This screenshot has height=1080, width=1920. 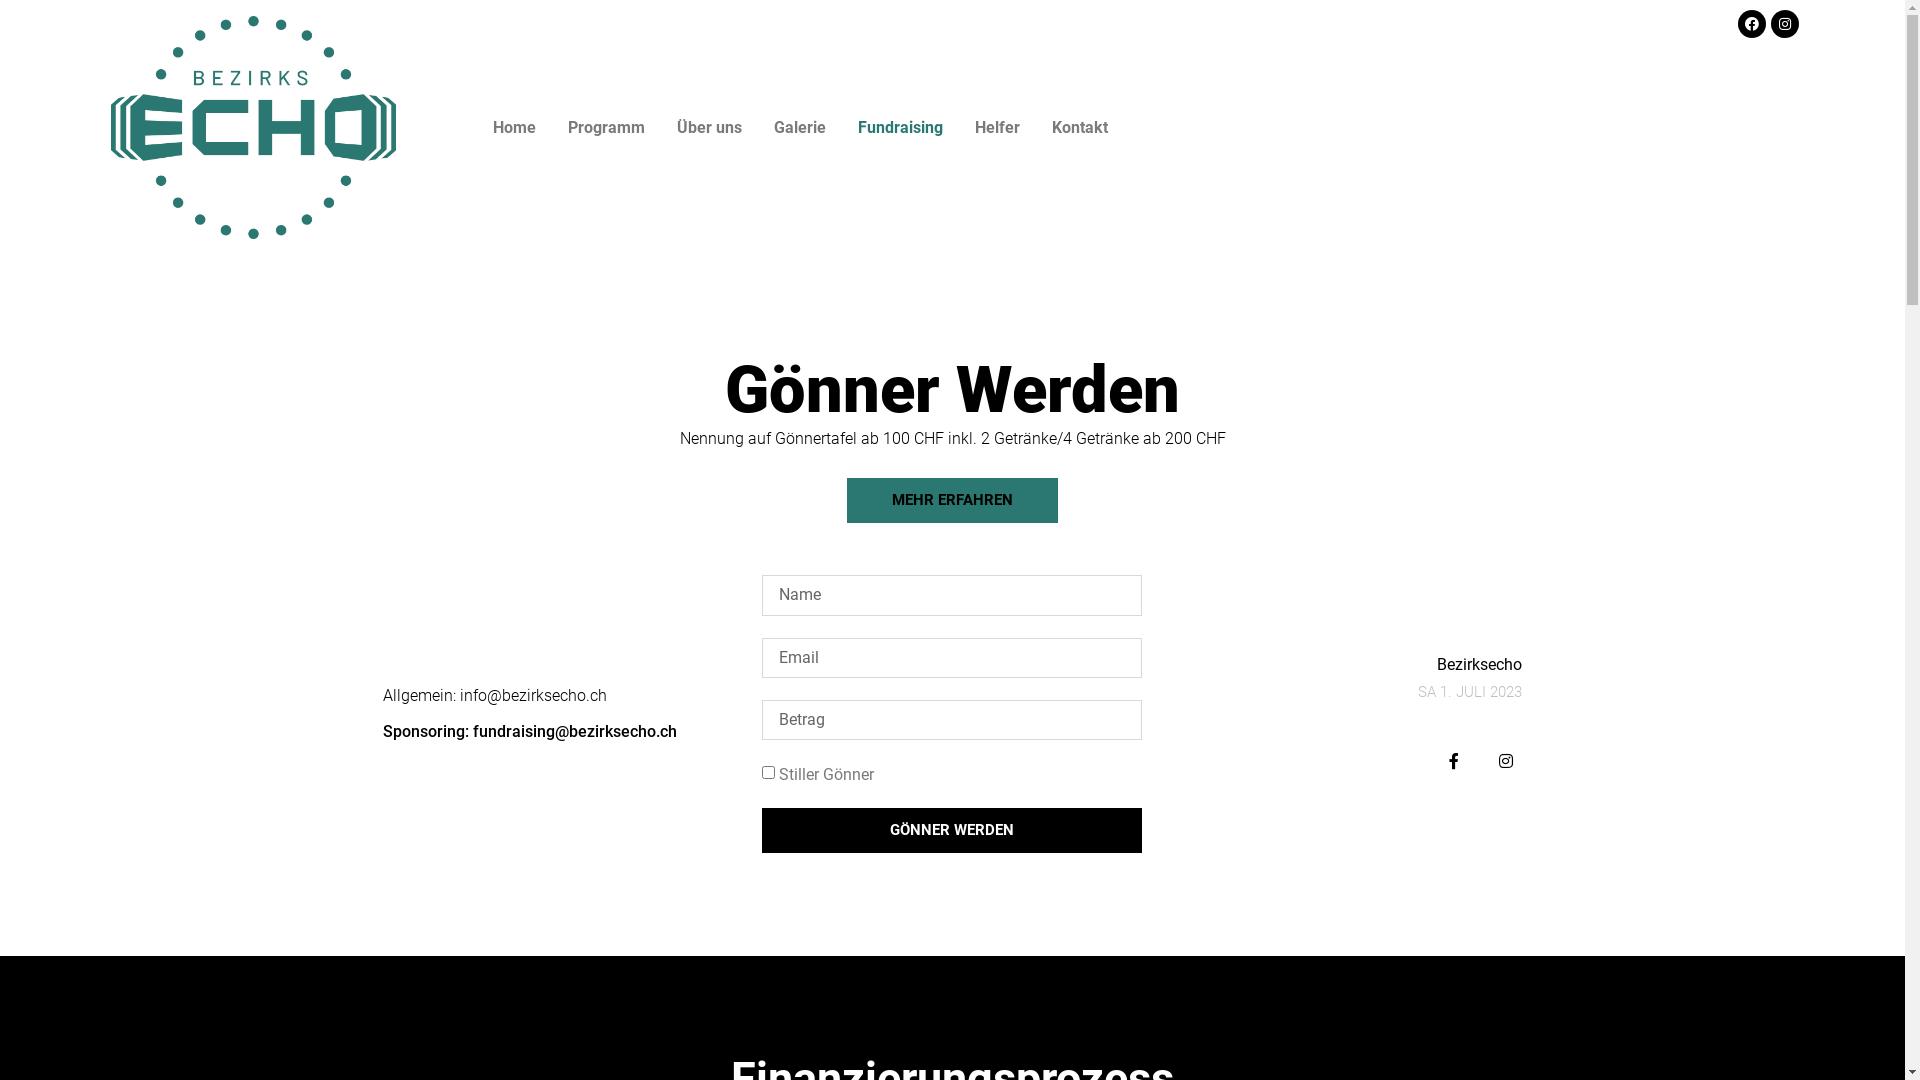 I want to click on Galerie, so click(x=800, y=128).